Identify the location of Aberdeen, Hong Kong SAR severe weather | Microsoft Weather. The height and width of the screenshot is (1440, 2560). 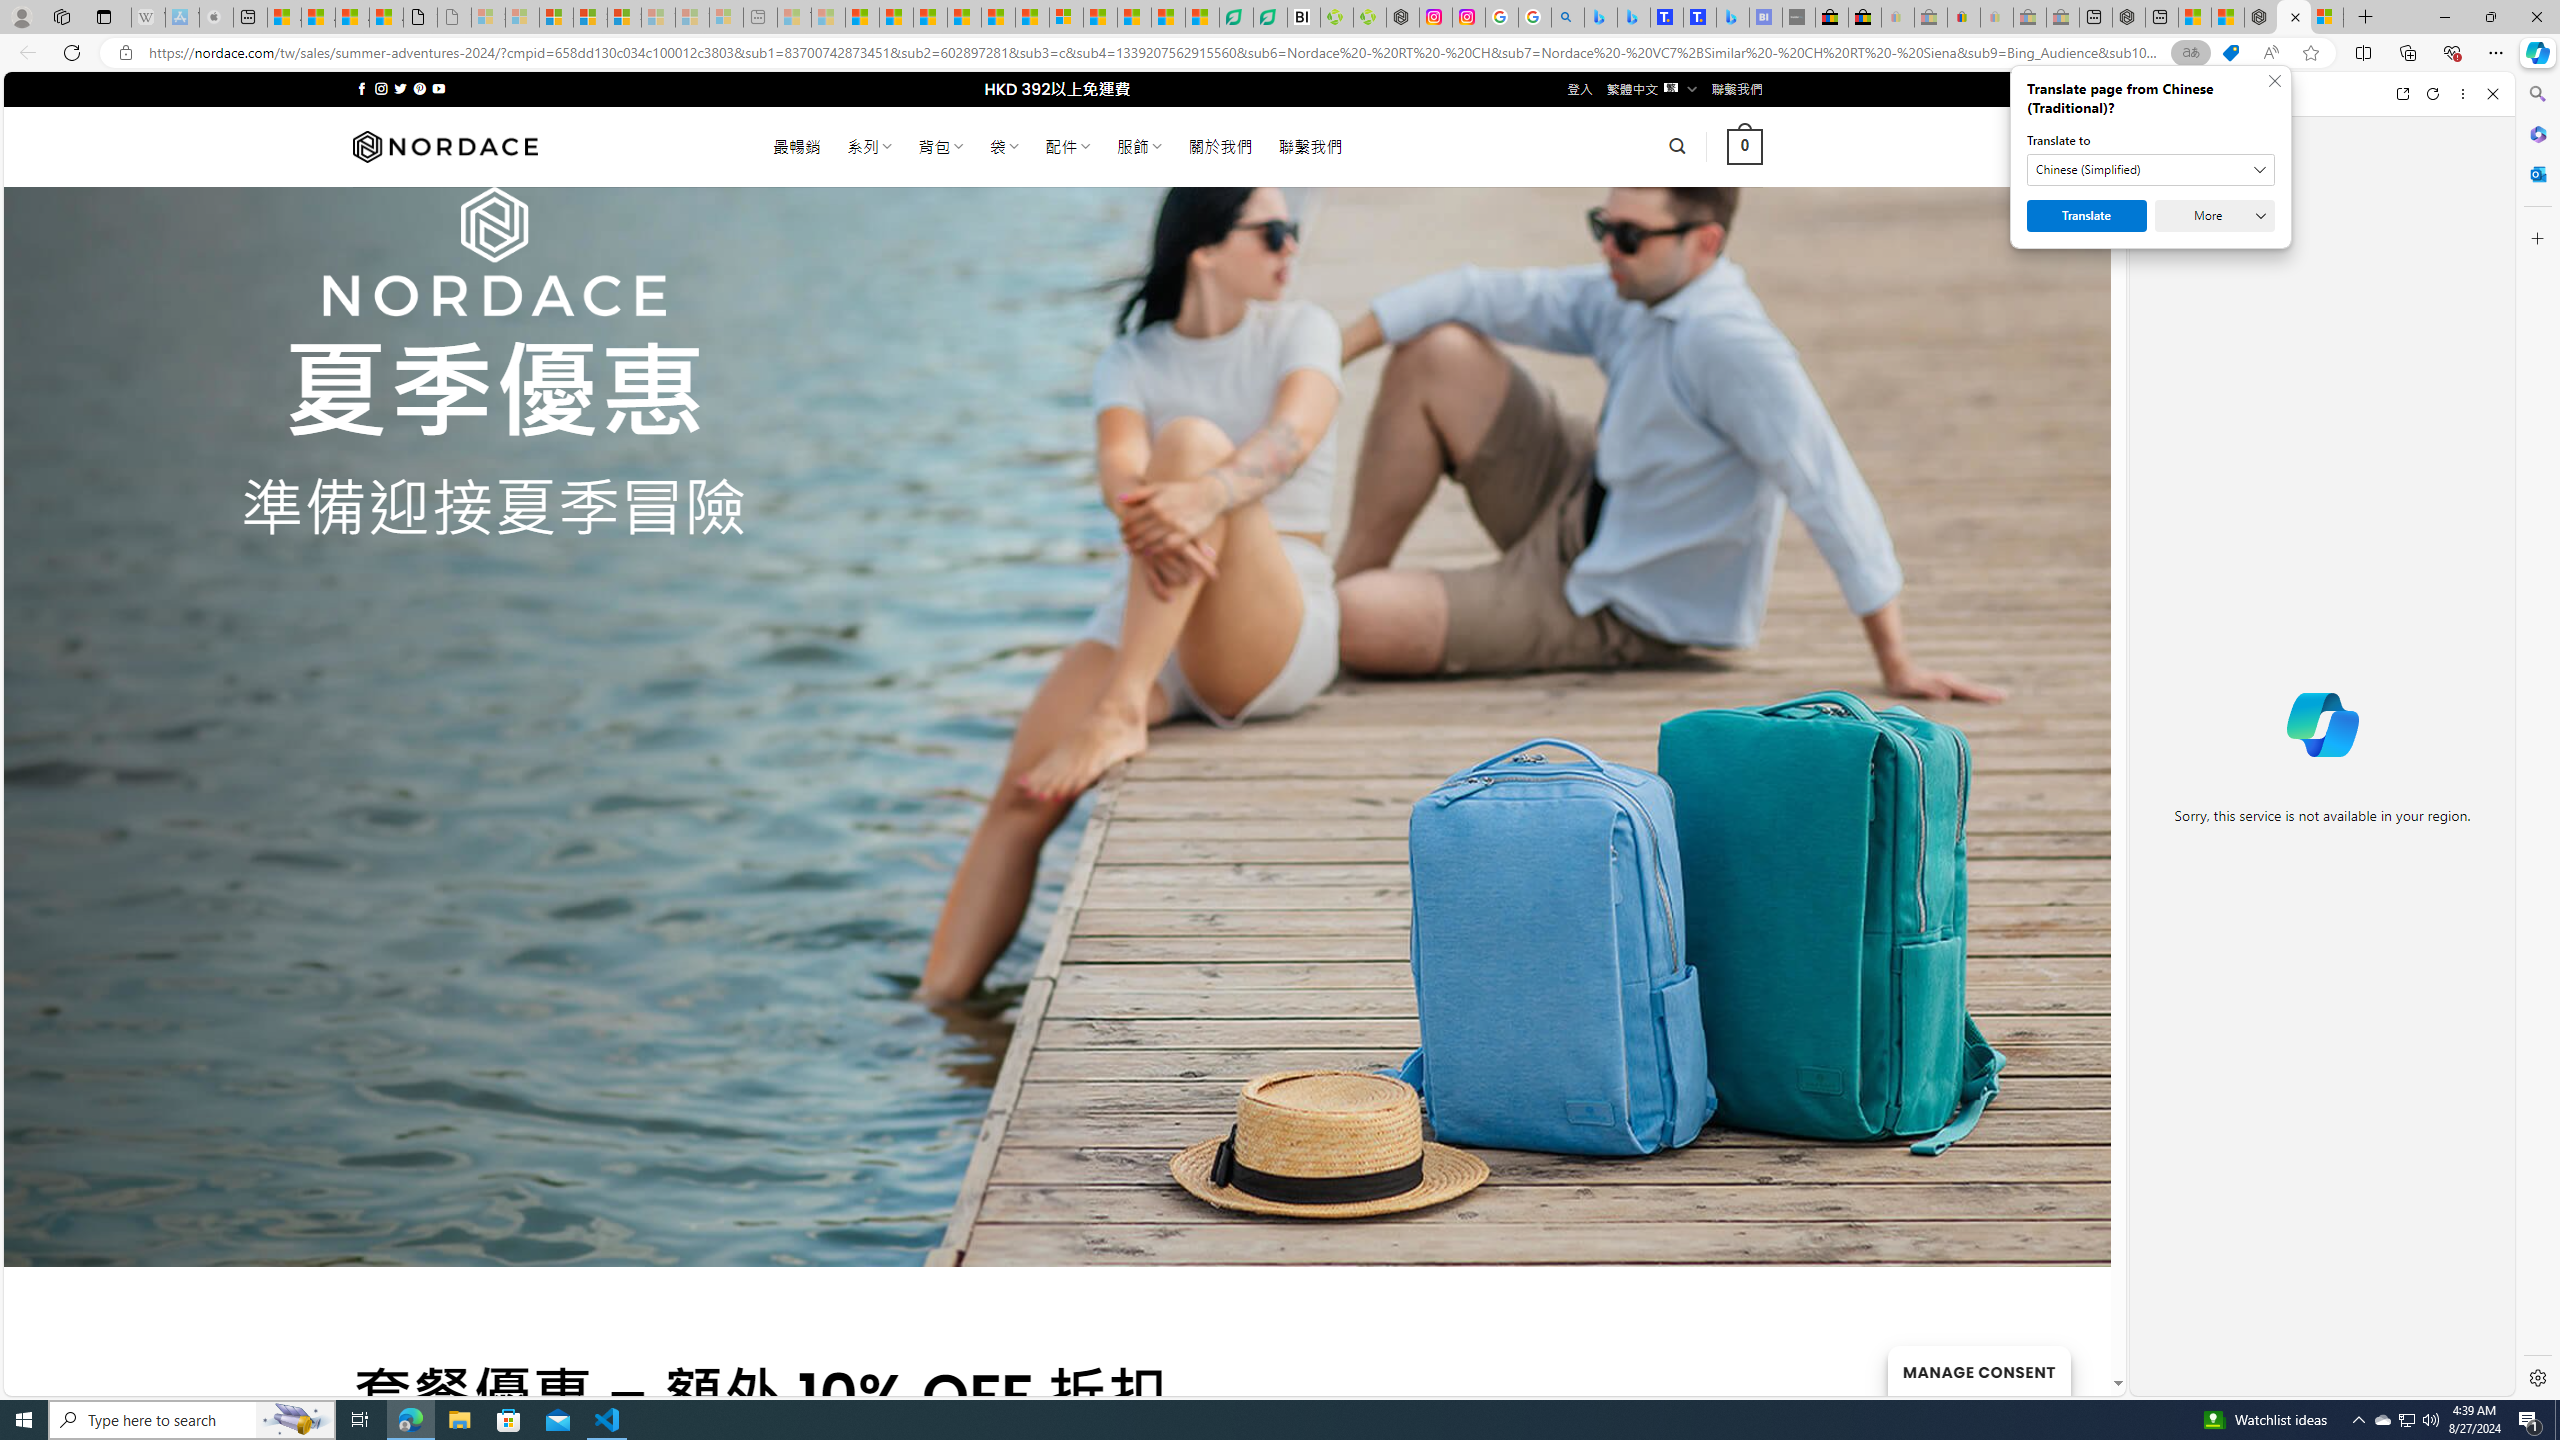
(386, 17).